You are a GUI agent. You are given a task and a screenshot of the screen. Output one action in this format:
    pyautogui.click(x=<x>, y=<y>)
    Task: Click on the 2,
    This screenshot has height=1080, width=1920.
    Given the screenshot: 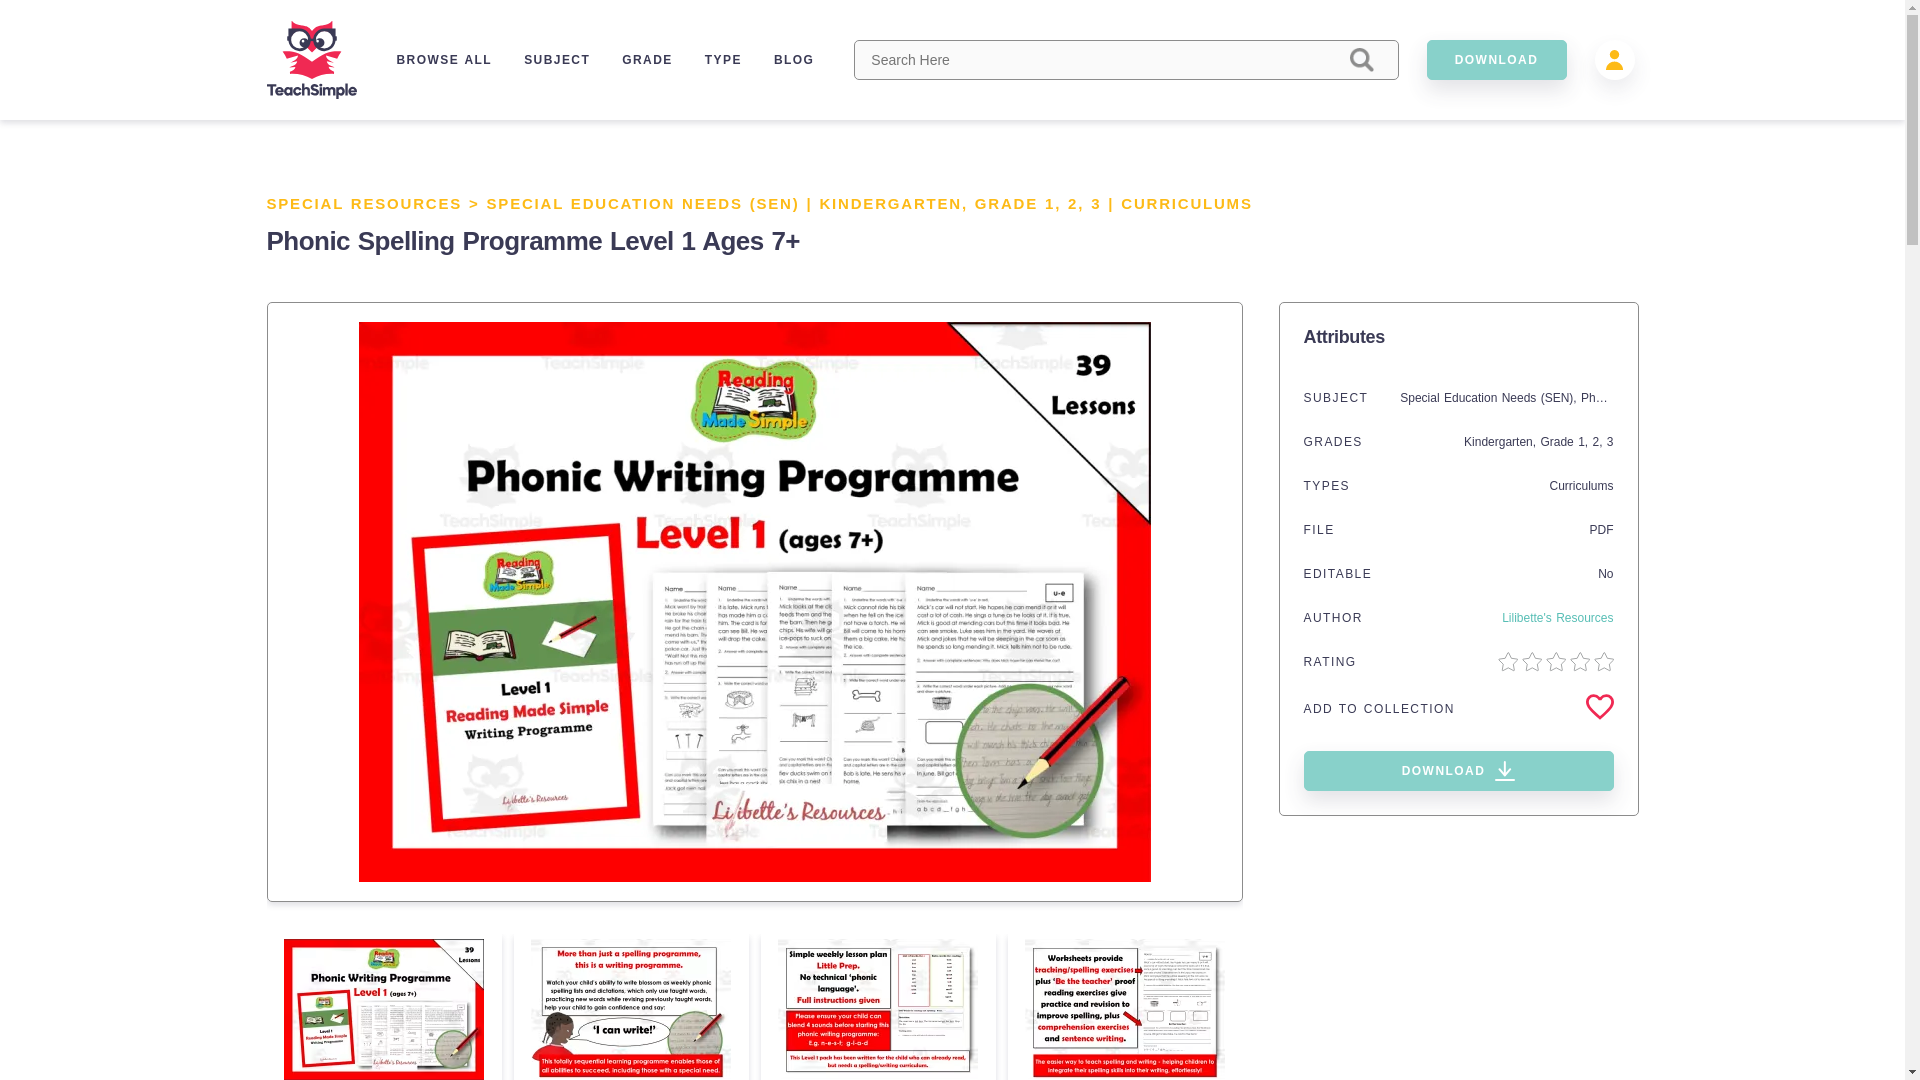 What is the action you would take?
    pyautogui.click(x=1078, y=203)
    